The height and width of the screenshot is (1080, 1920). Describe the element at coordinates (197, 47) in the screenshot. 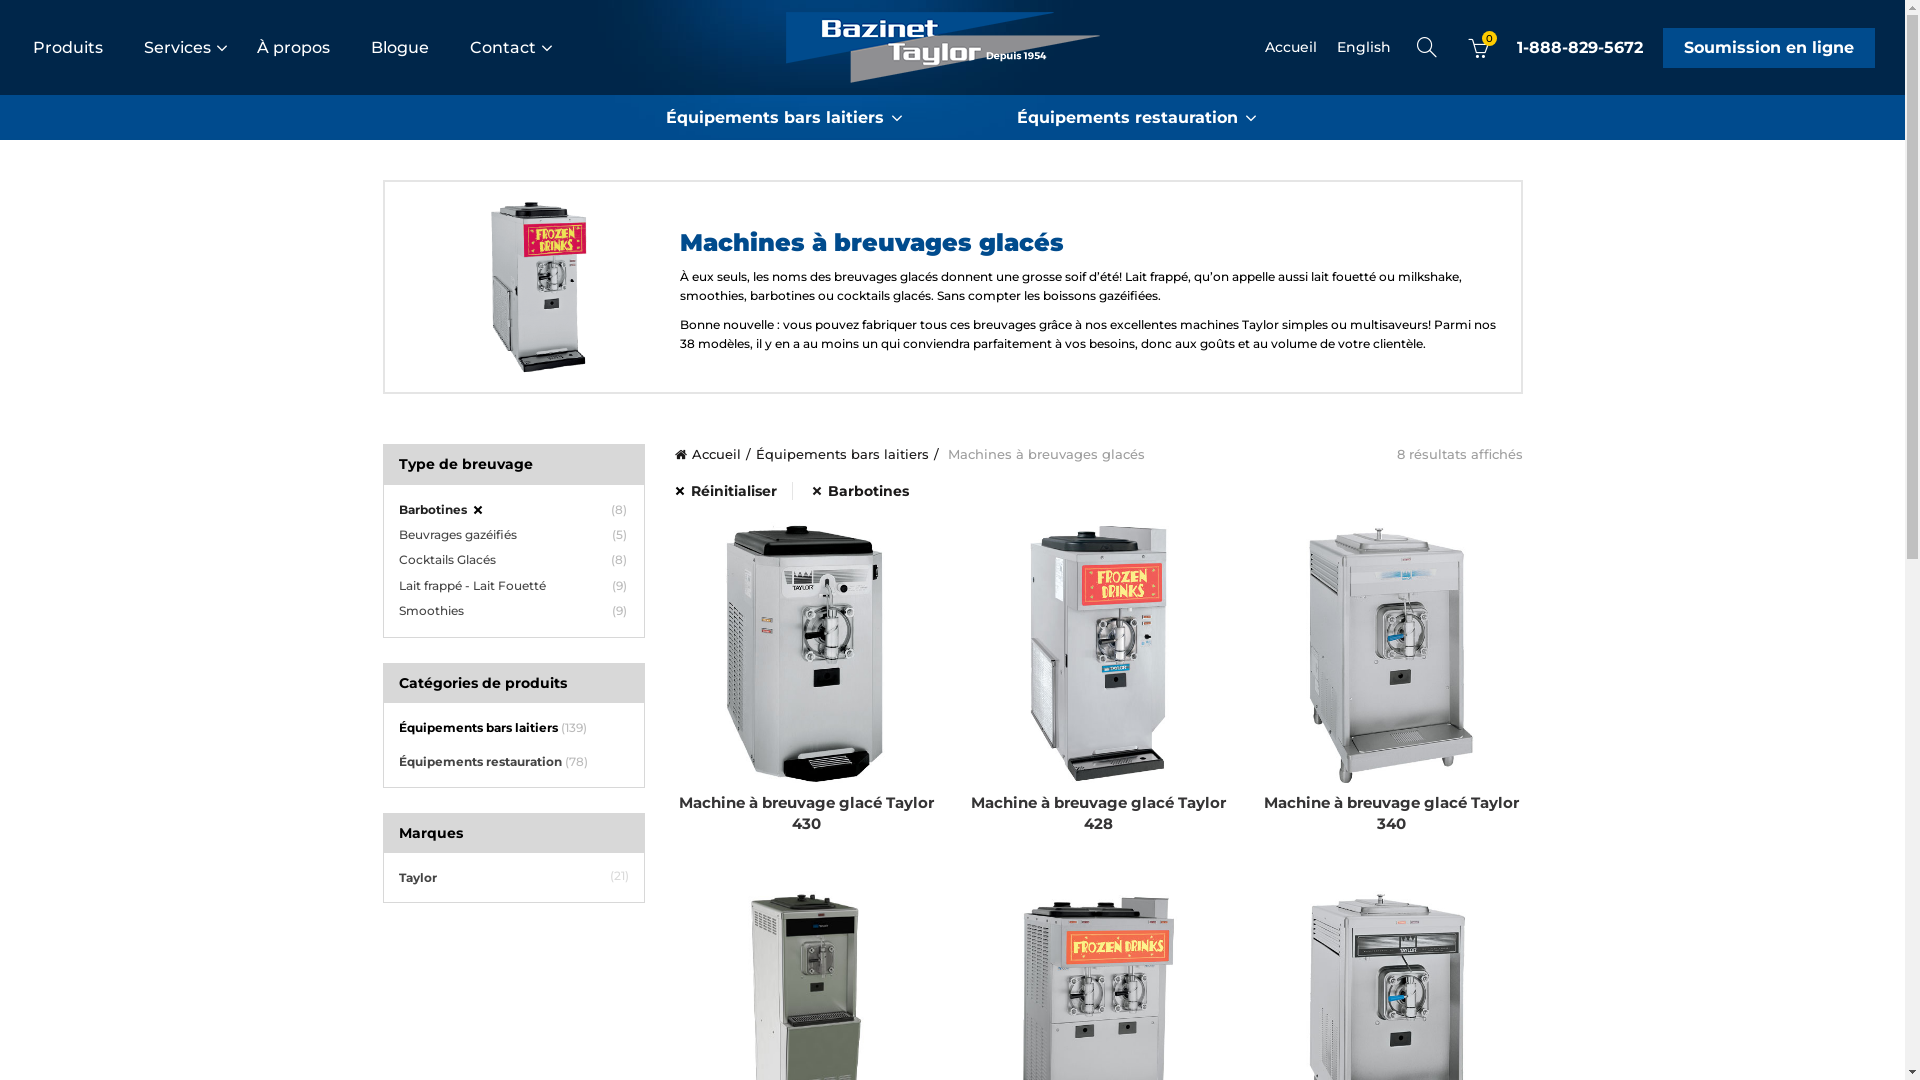

I see `Services` at that location.